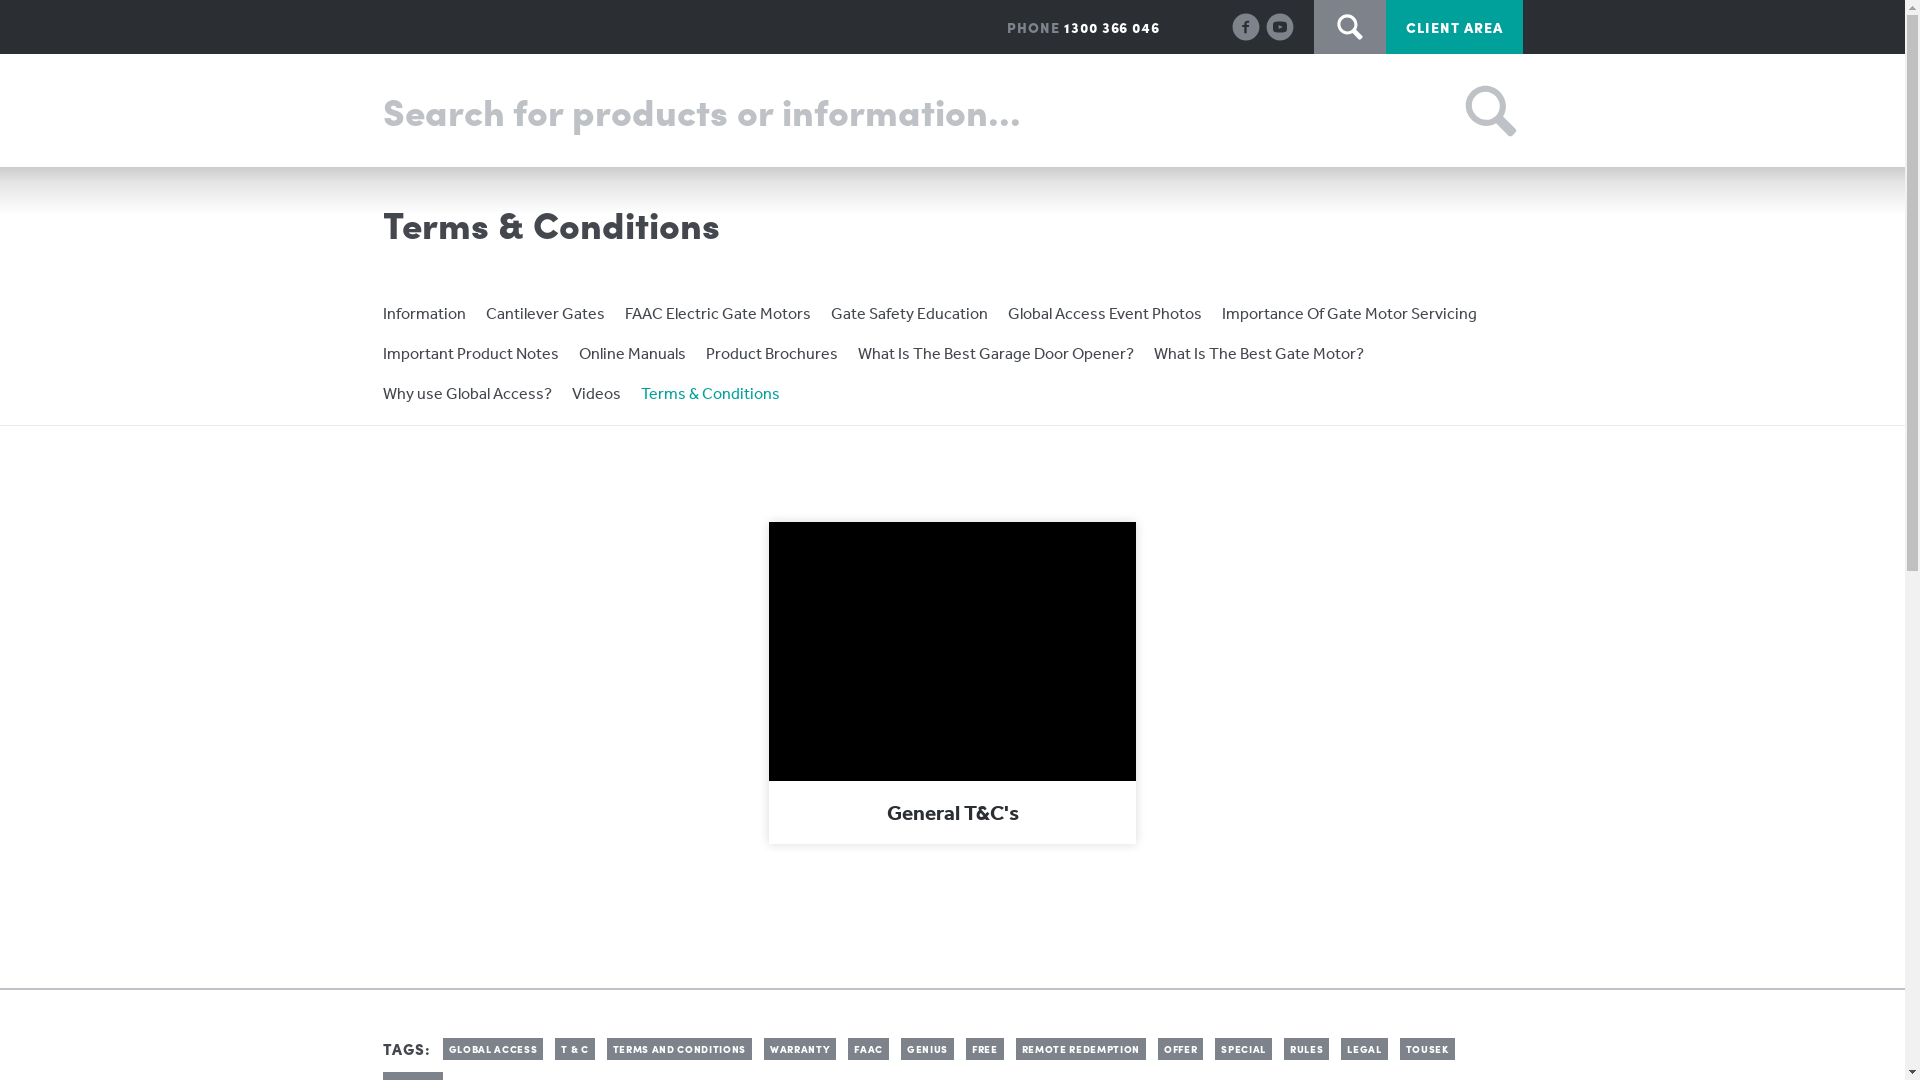  Describe the element at coordinates (908, 313) in the screenshot. I see `Gate Safety Education` at that location.